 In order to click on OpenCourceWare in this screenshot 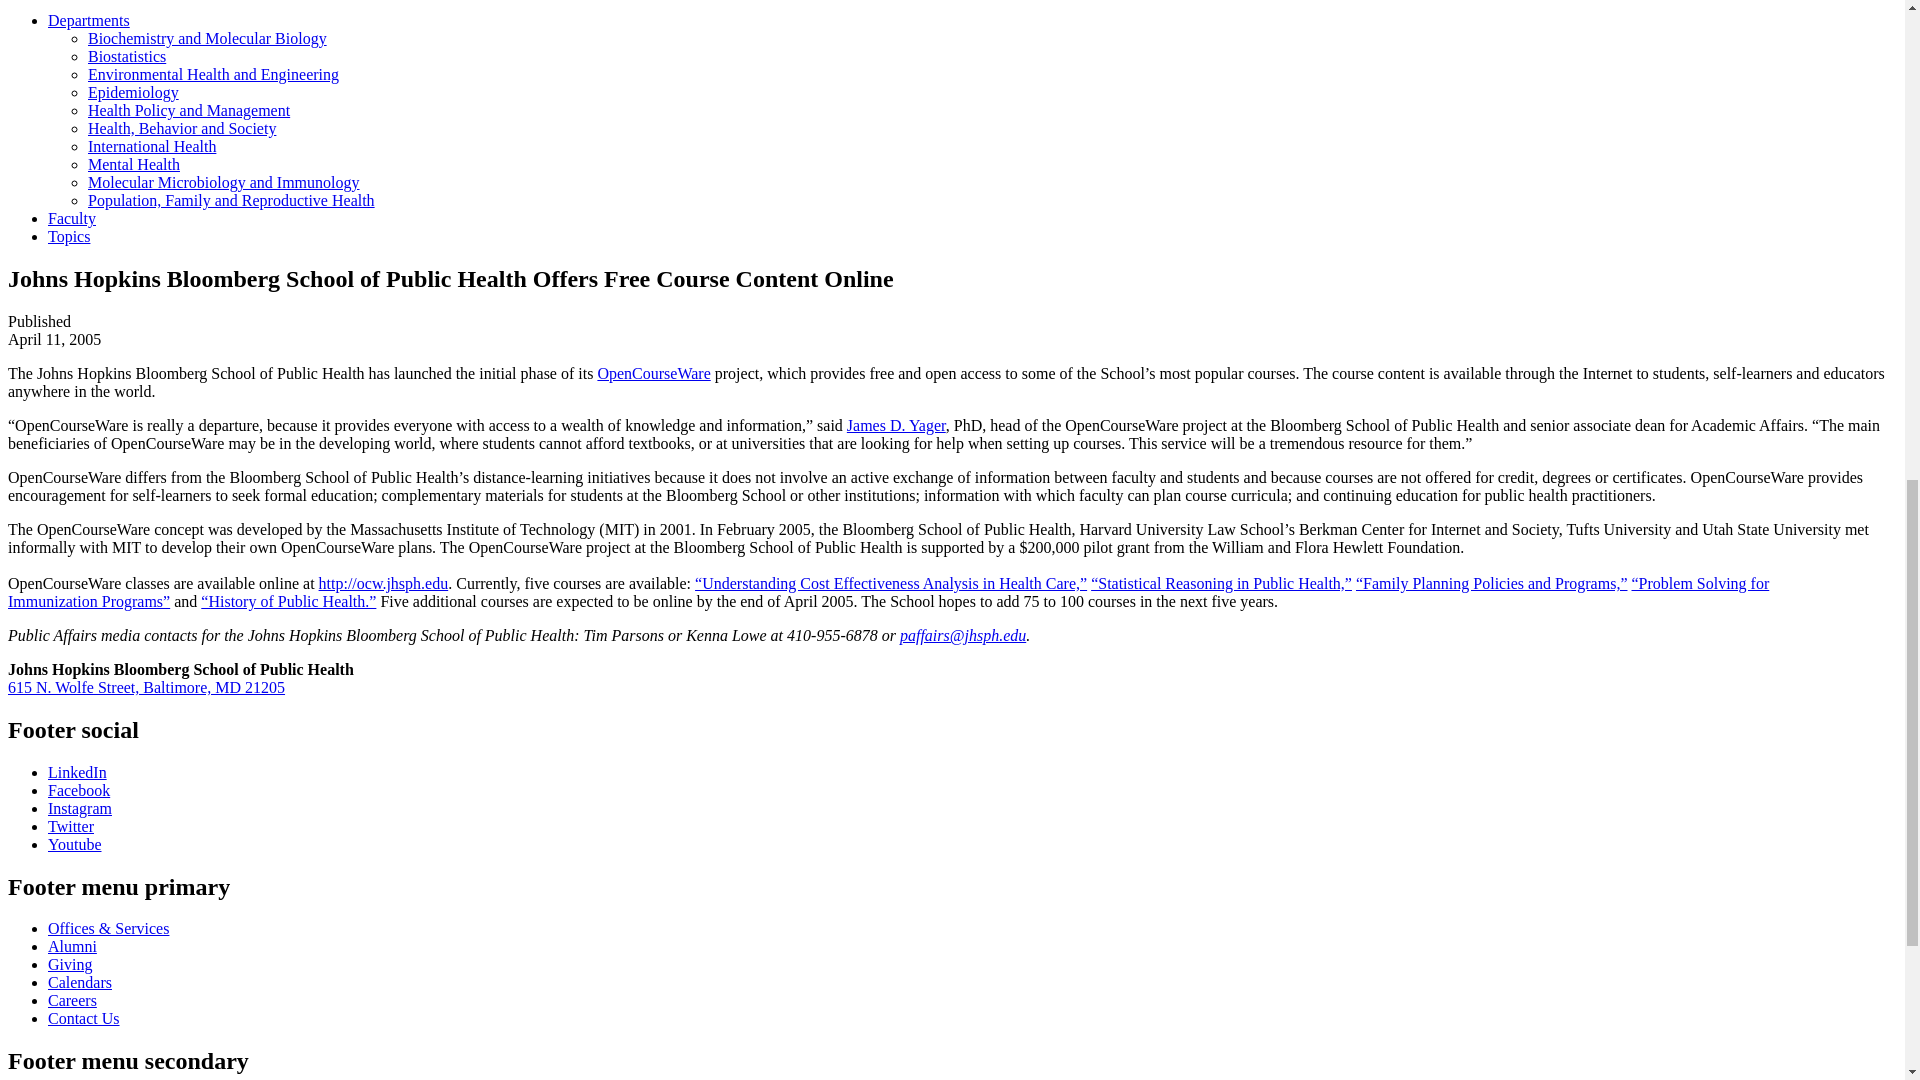, I will do `click(654, 374)`.